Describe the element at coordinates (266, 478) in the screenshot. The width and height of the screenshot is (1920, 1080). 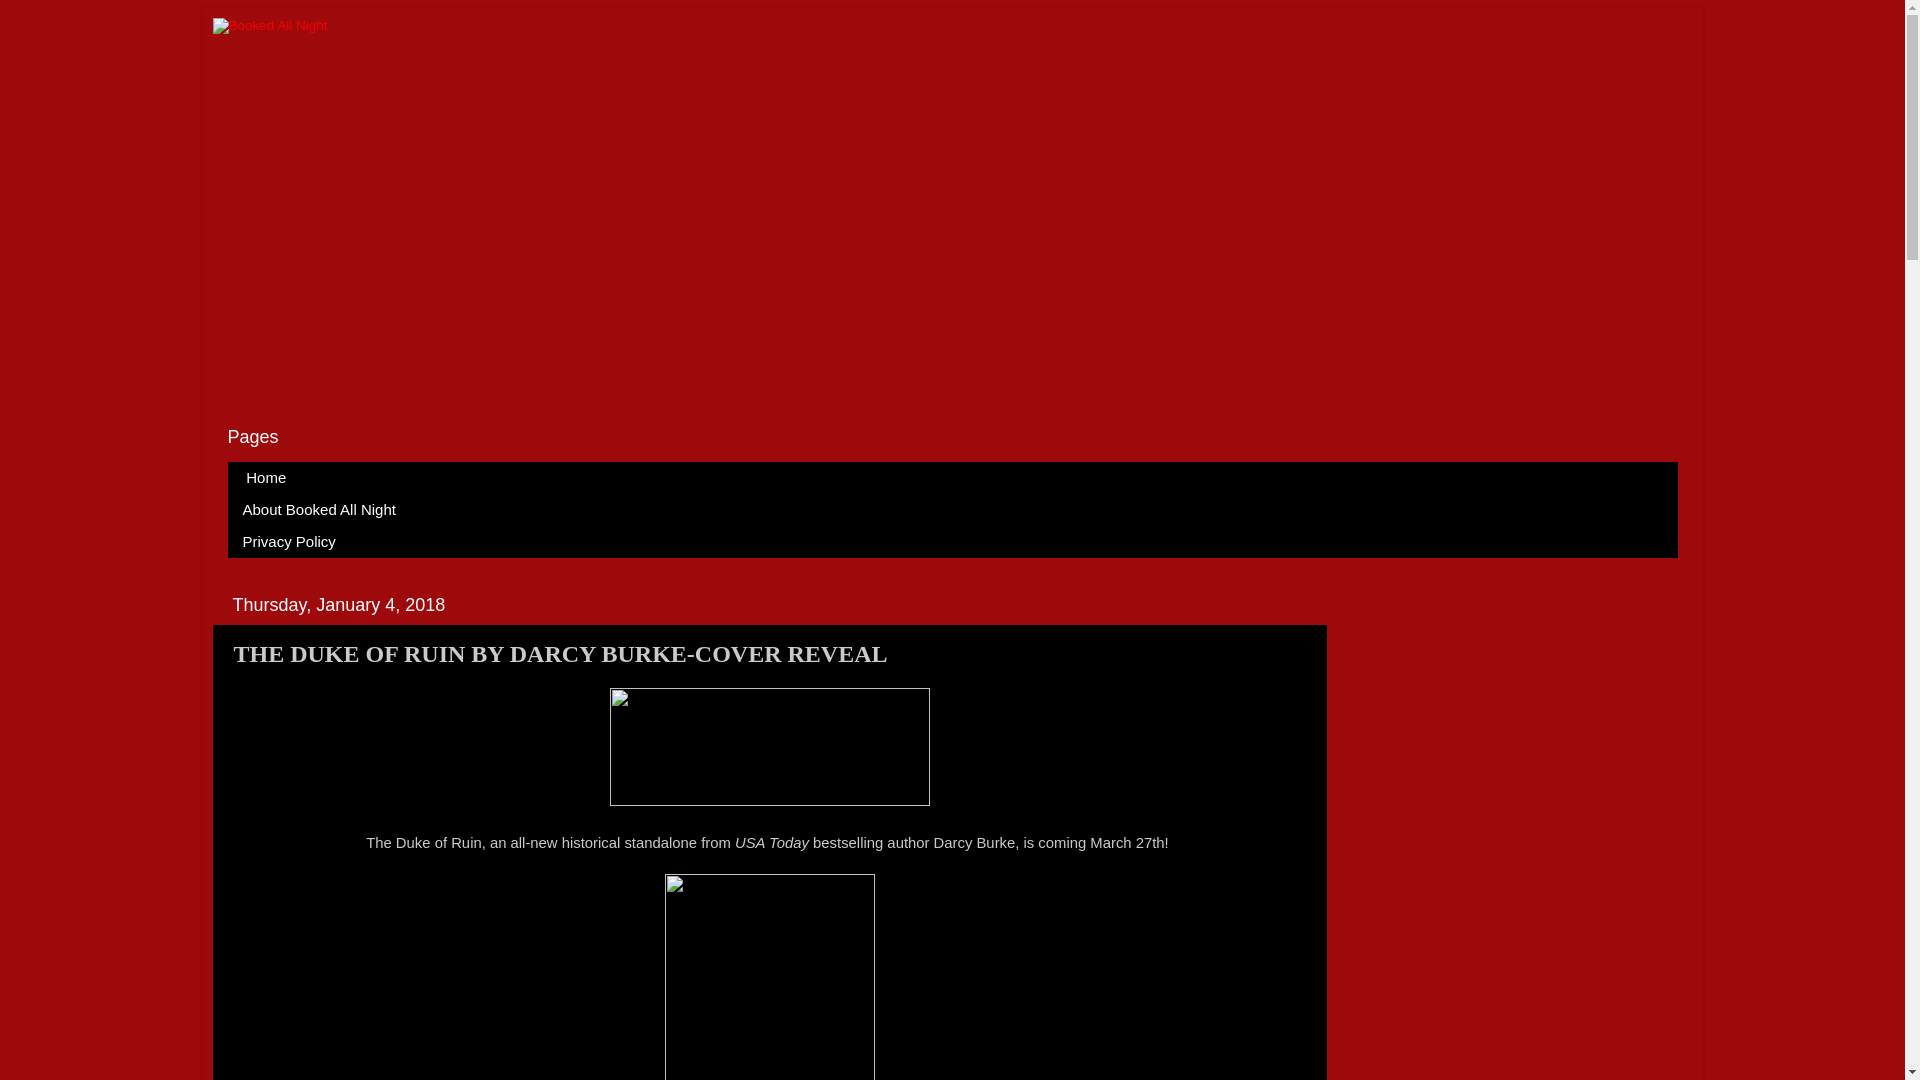
I see `Home` at that location.